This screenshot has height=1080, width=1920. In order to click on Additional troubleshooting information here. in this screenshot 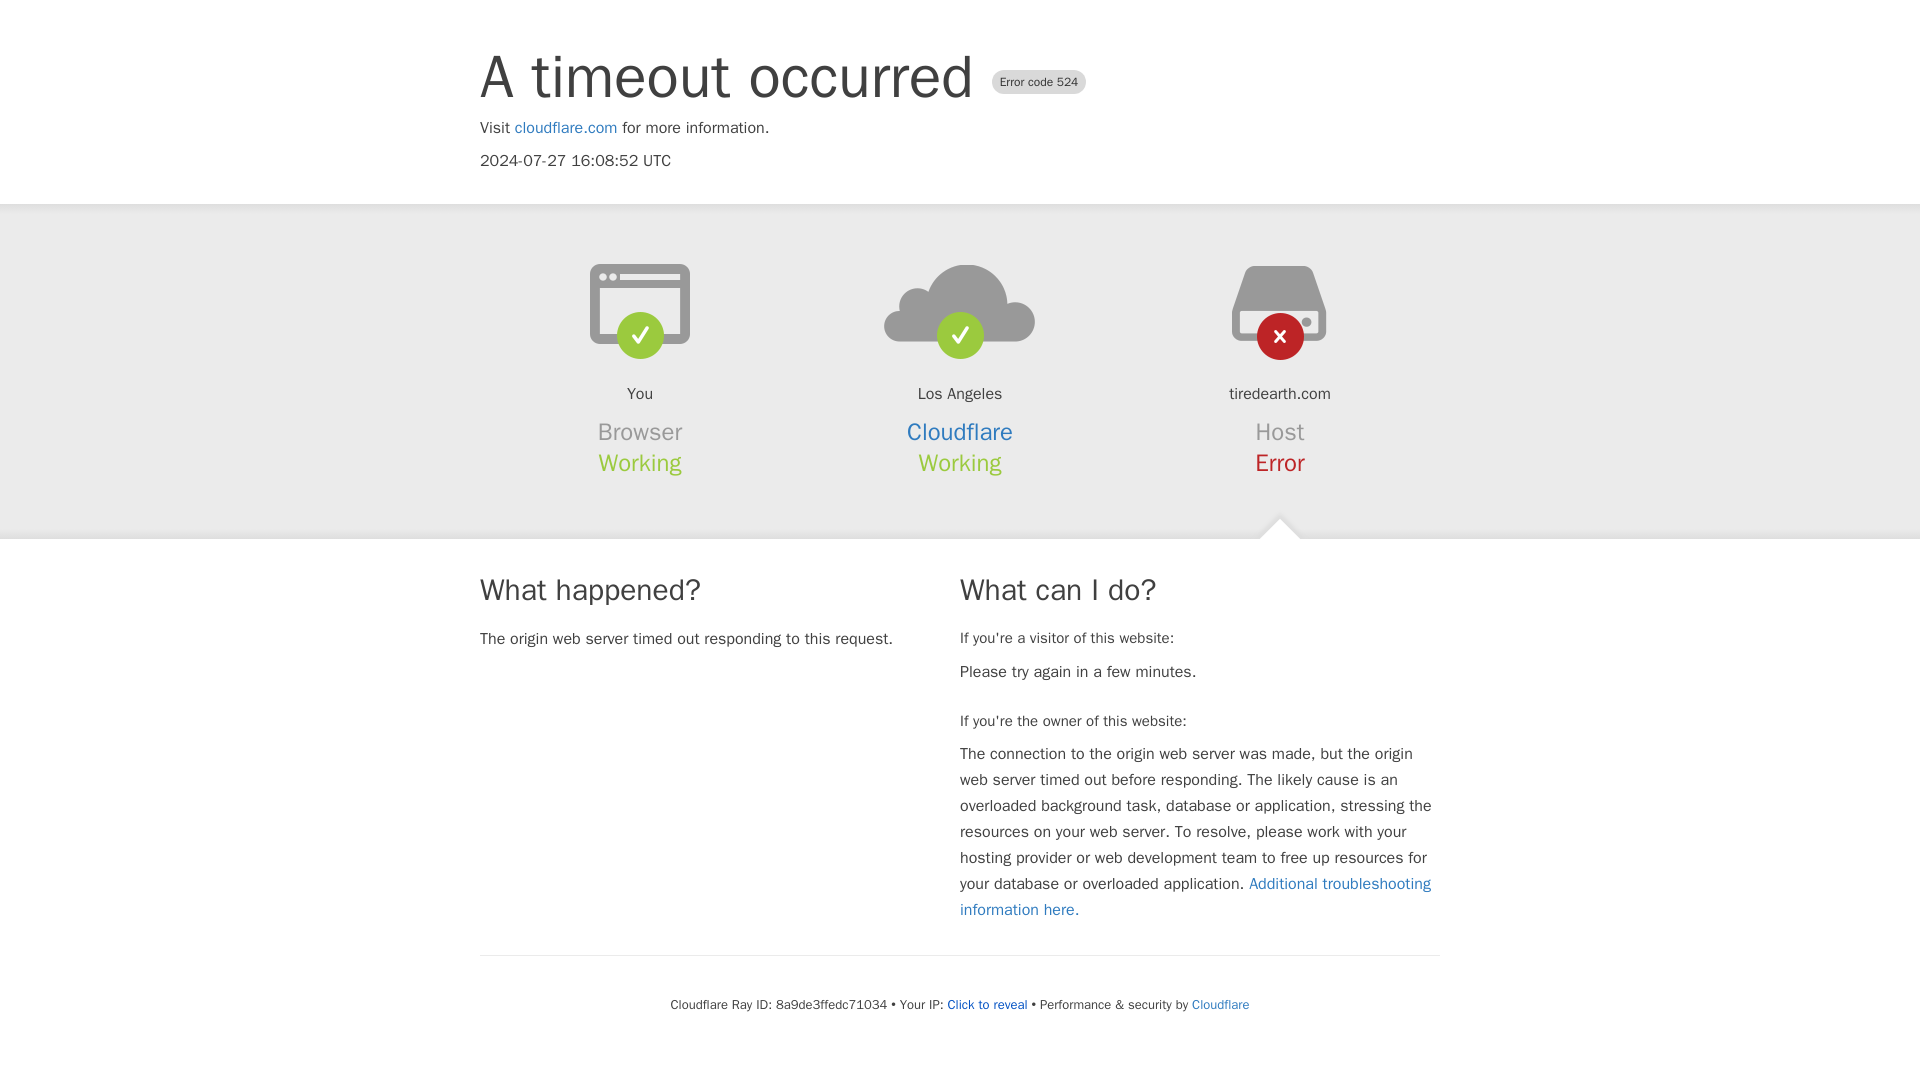, I will do `click(1195, 896)`.